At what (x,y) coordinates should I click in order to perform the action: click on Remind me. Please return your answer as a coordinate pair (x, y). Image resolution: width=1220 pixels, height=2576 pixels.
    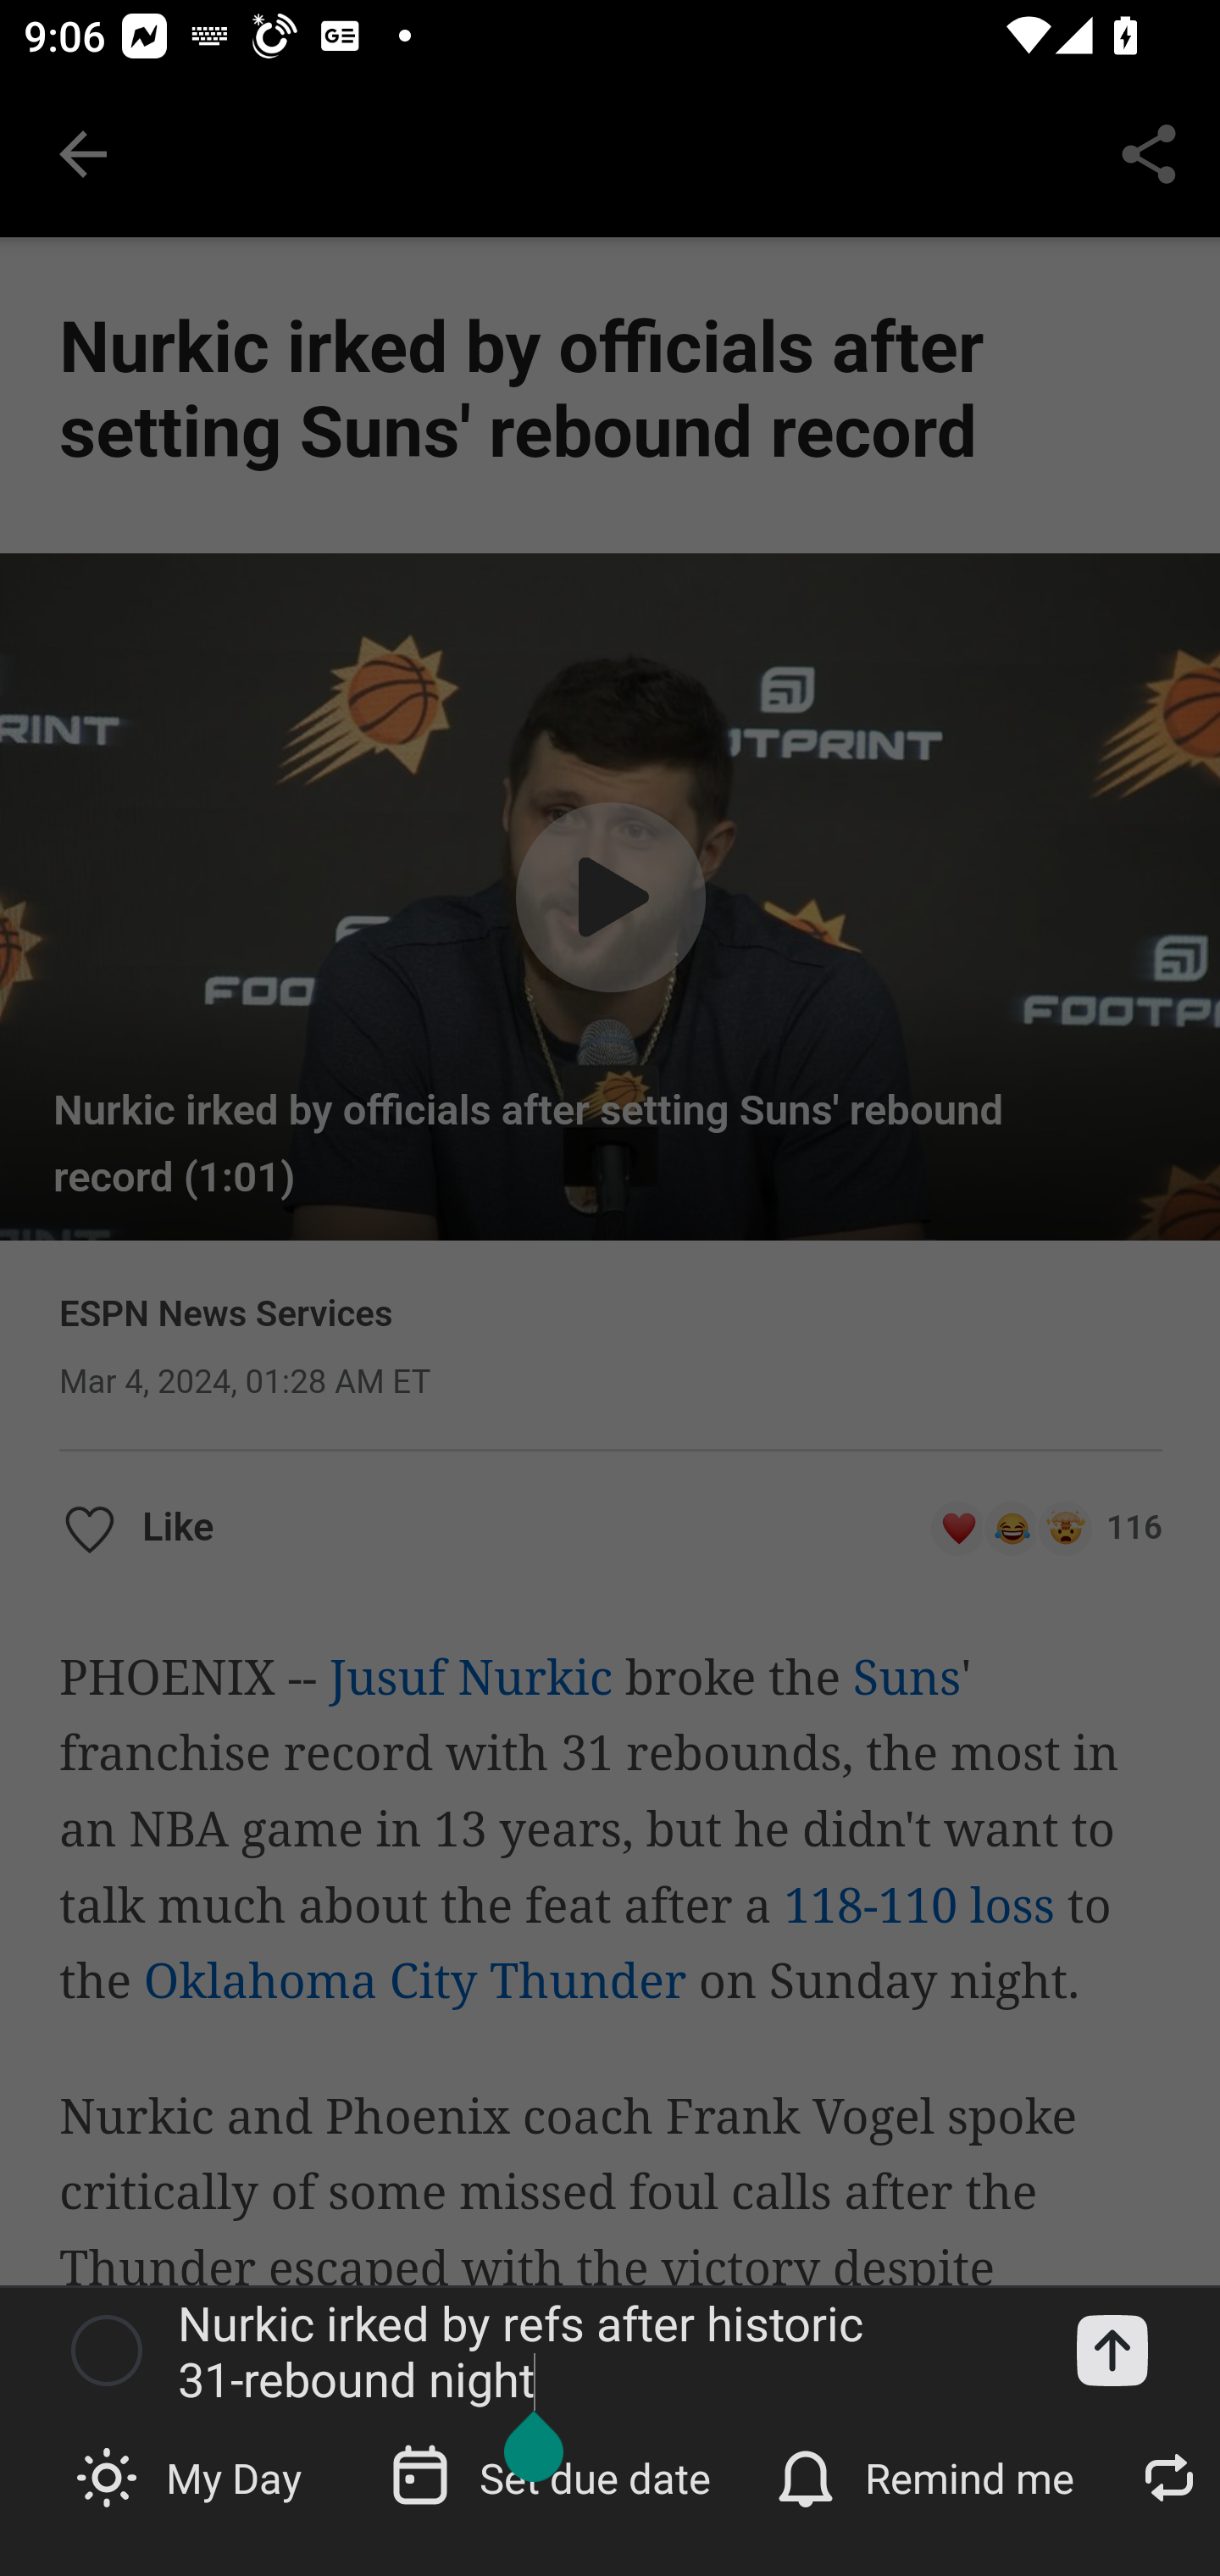
    Looking at the image, I should click on (929, 2476).